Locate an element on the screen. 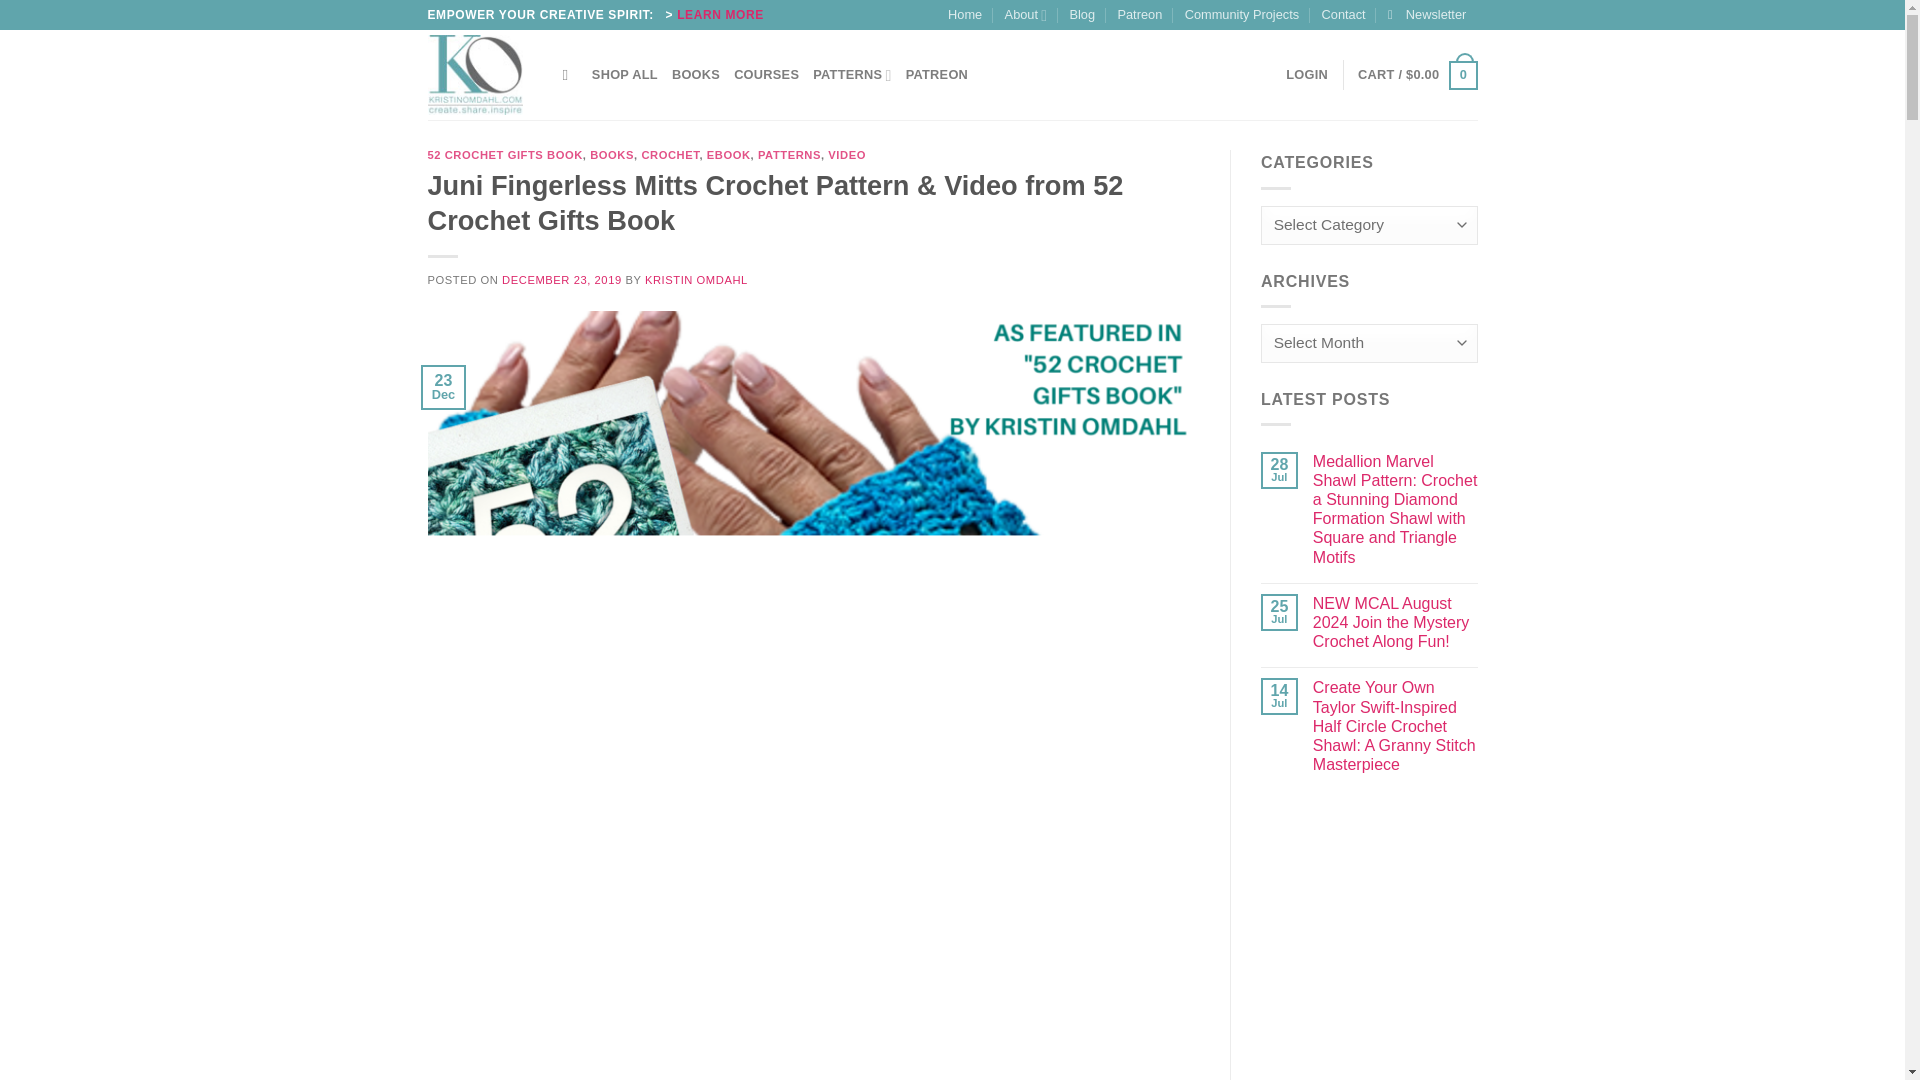 The image size is (1920, 1080). Home is located at coordinates (964, 15).